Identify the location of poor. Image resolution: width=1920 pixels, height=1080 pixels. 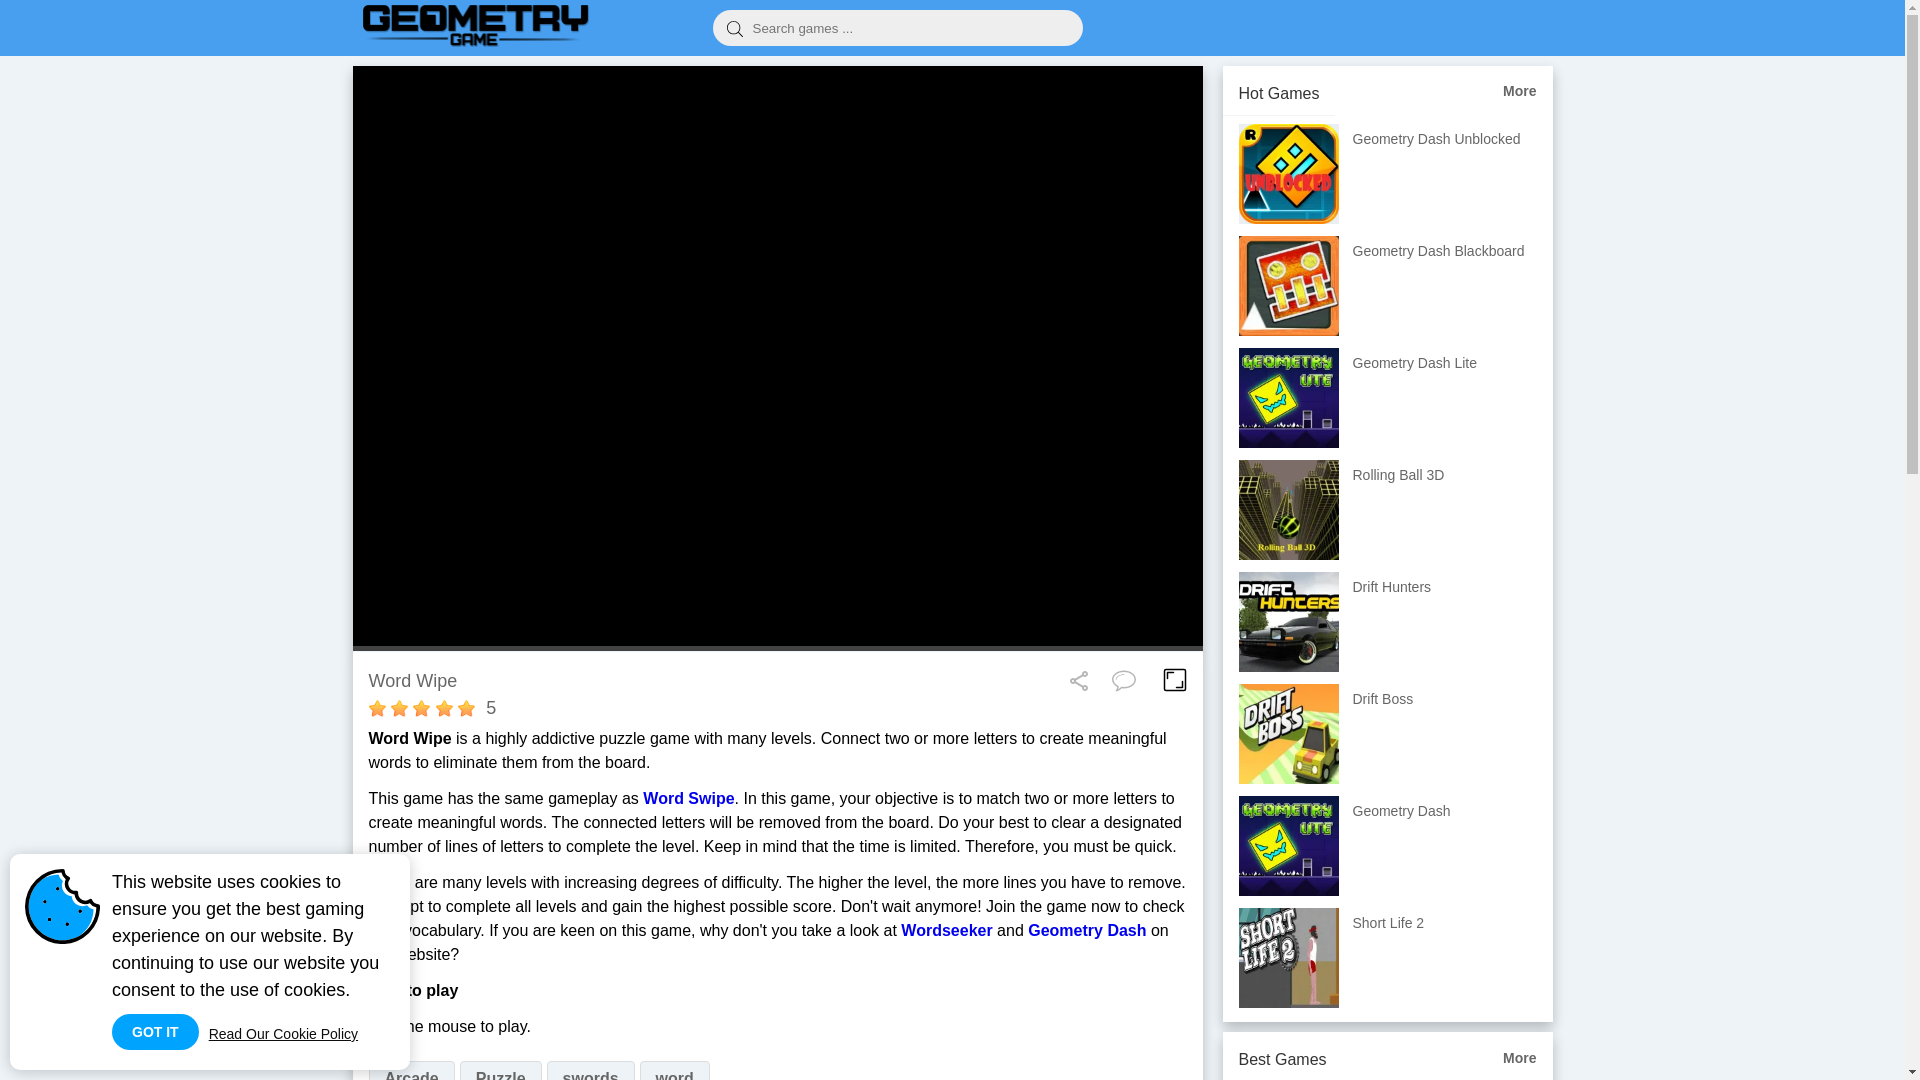
(400, 708).